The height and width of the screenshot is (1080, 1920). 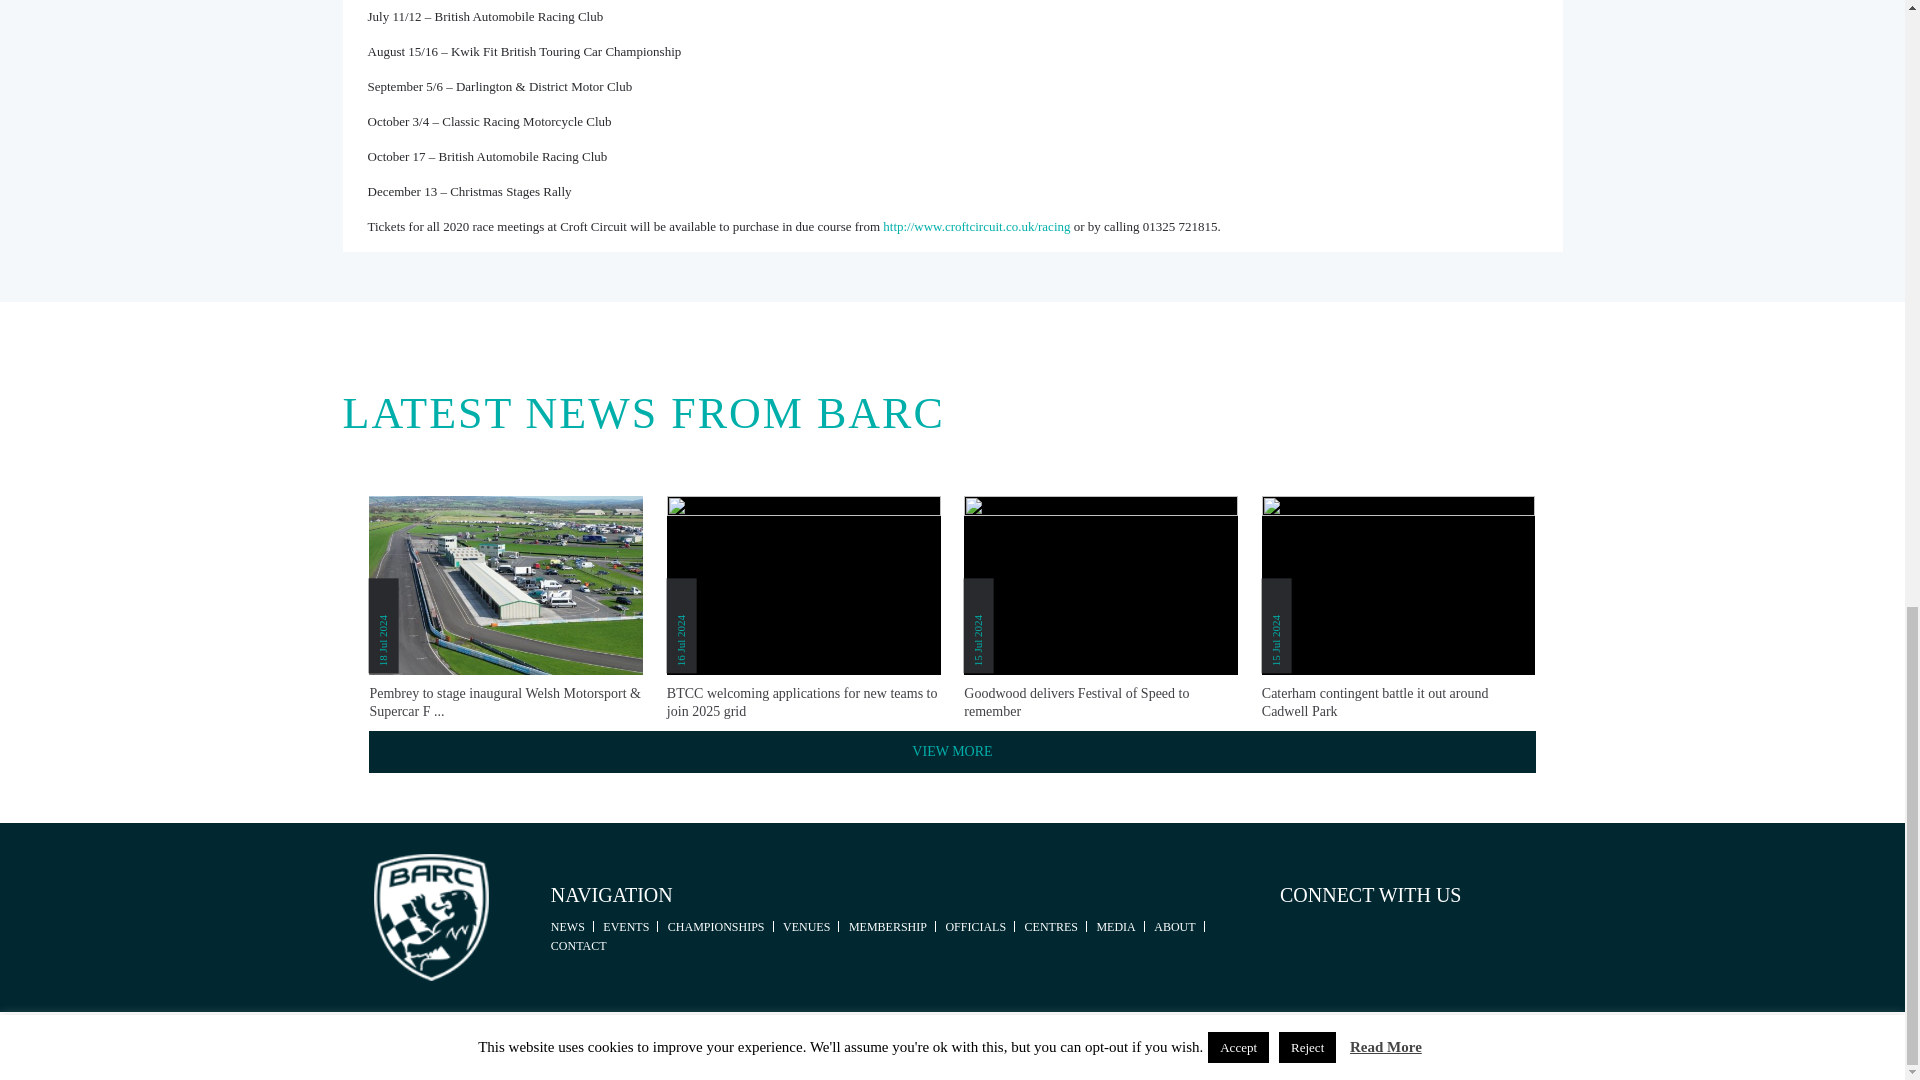 I want to click on Goodwood delivers Festival of Speed to remember, so click(x=1100, y=702).